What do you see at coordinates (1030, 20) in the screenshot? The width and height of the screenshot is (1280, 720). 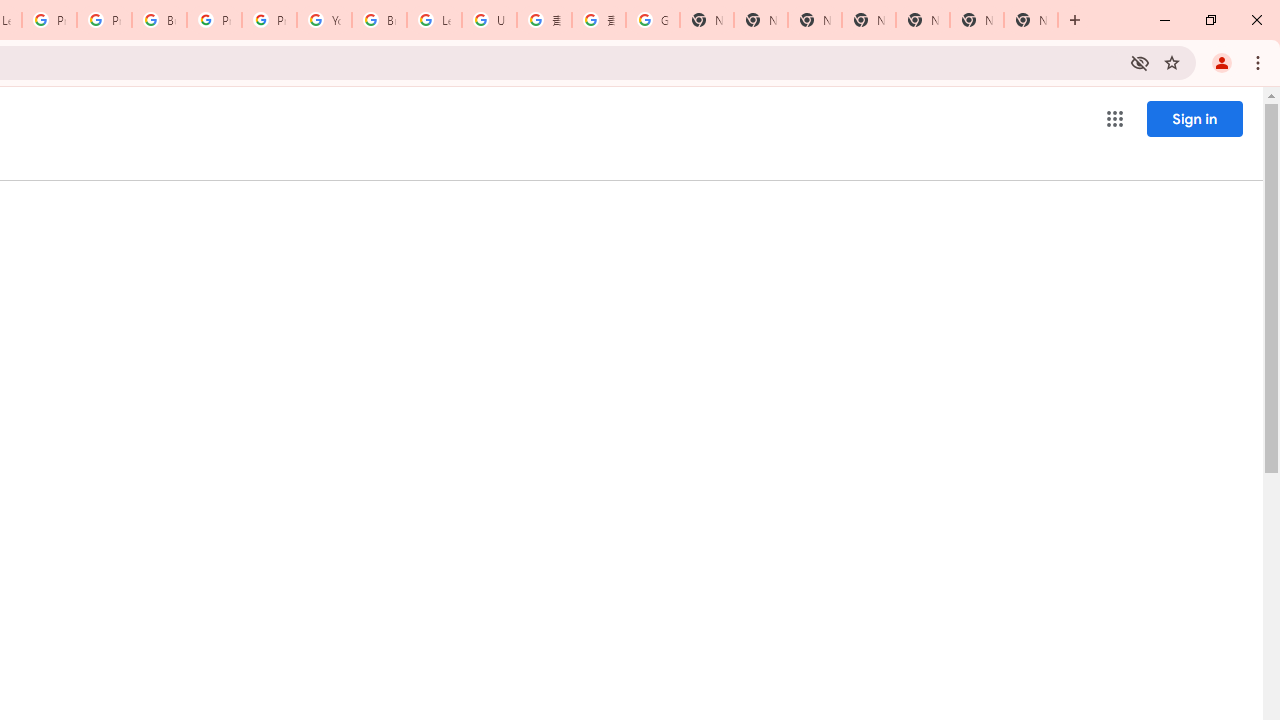 I see `New Tab` at bounding box center [1030, 20].